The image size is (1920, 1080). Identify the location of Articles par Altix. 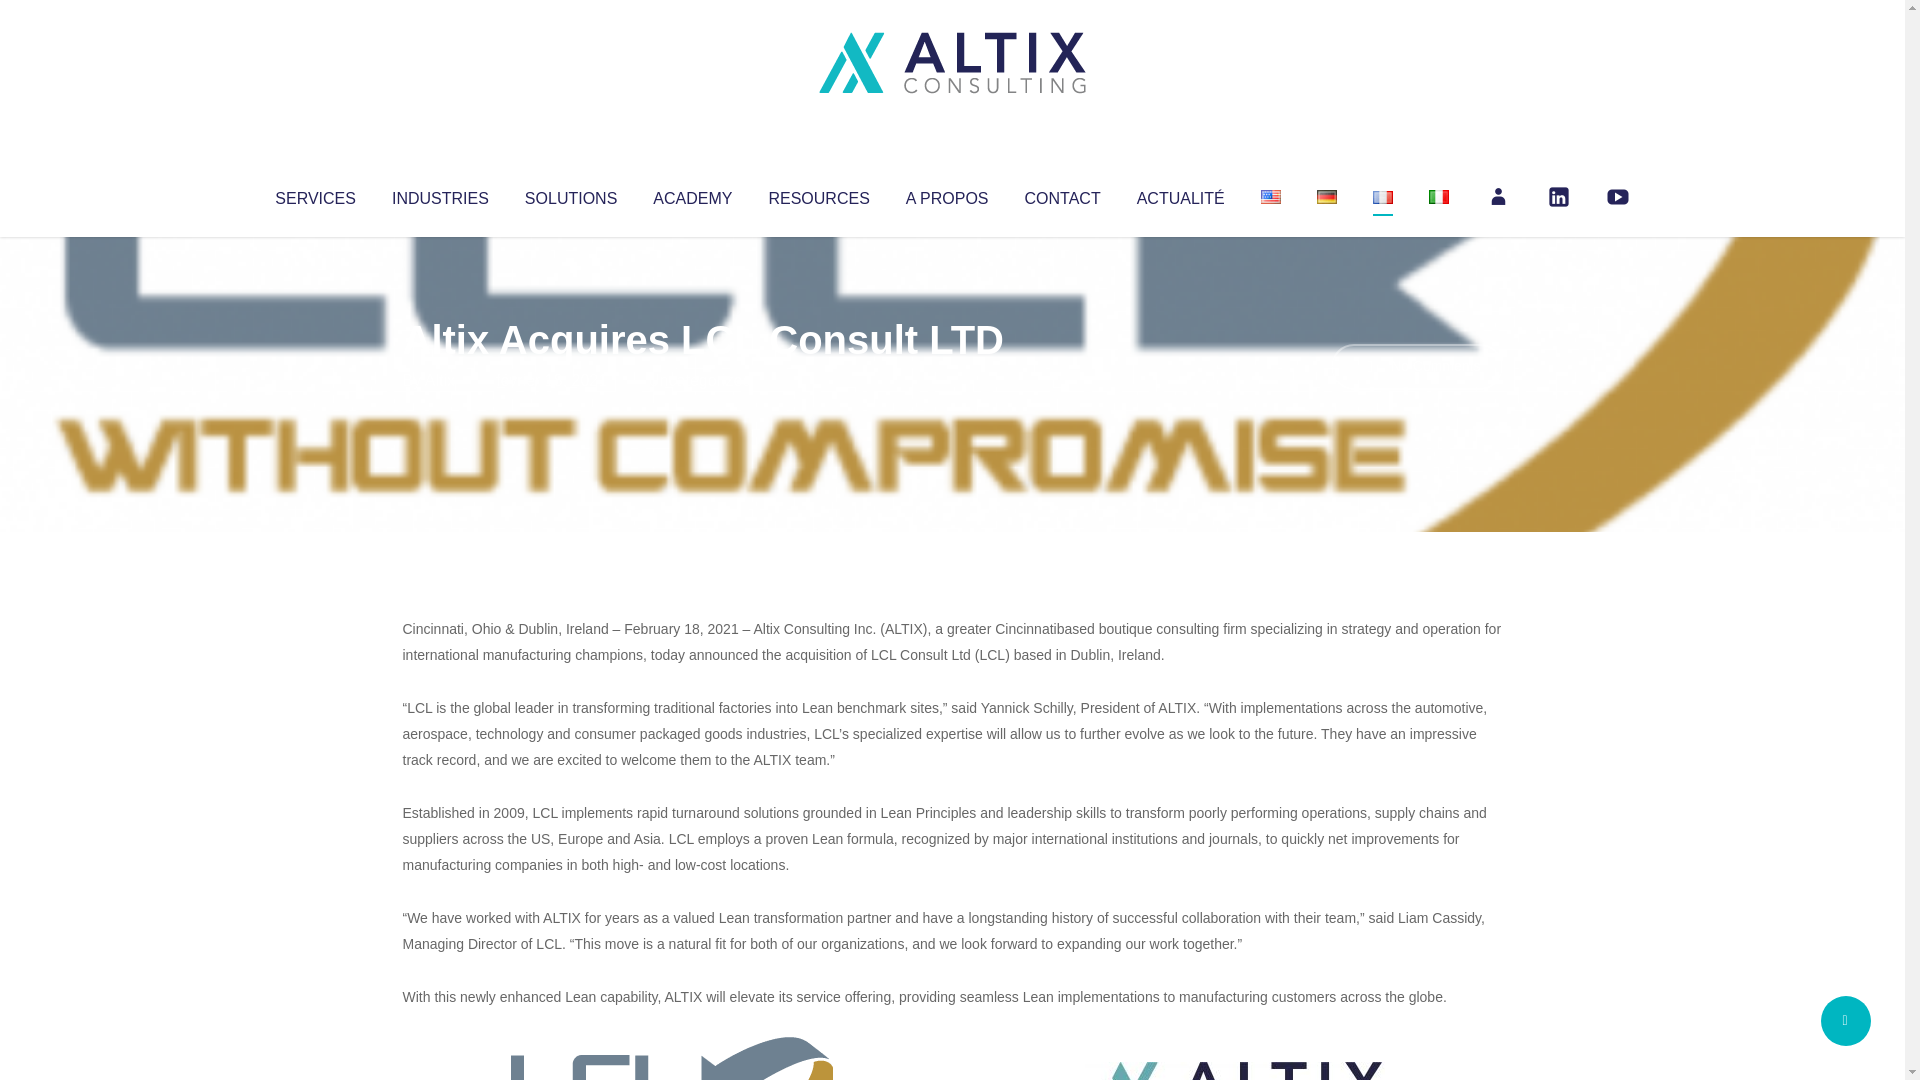
(440, 380).